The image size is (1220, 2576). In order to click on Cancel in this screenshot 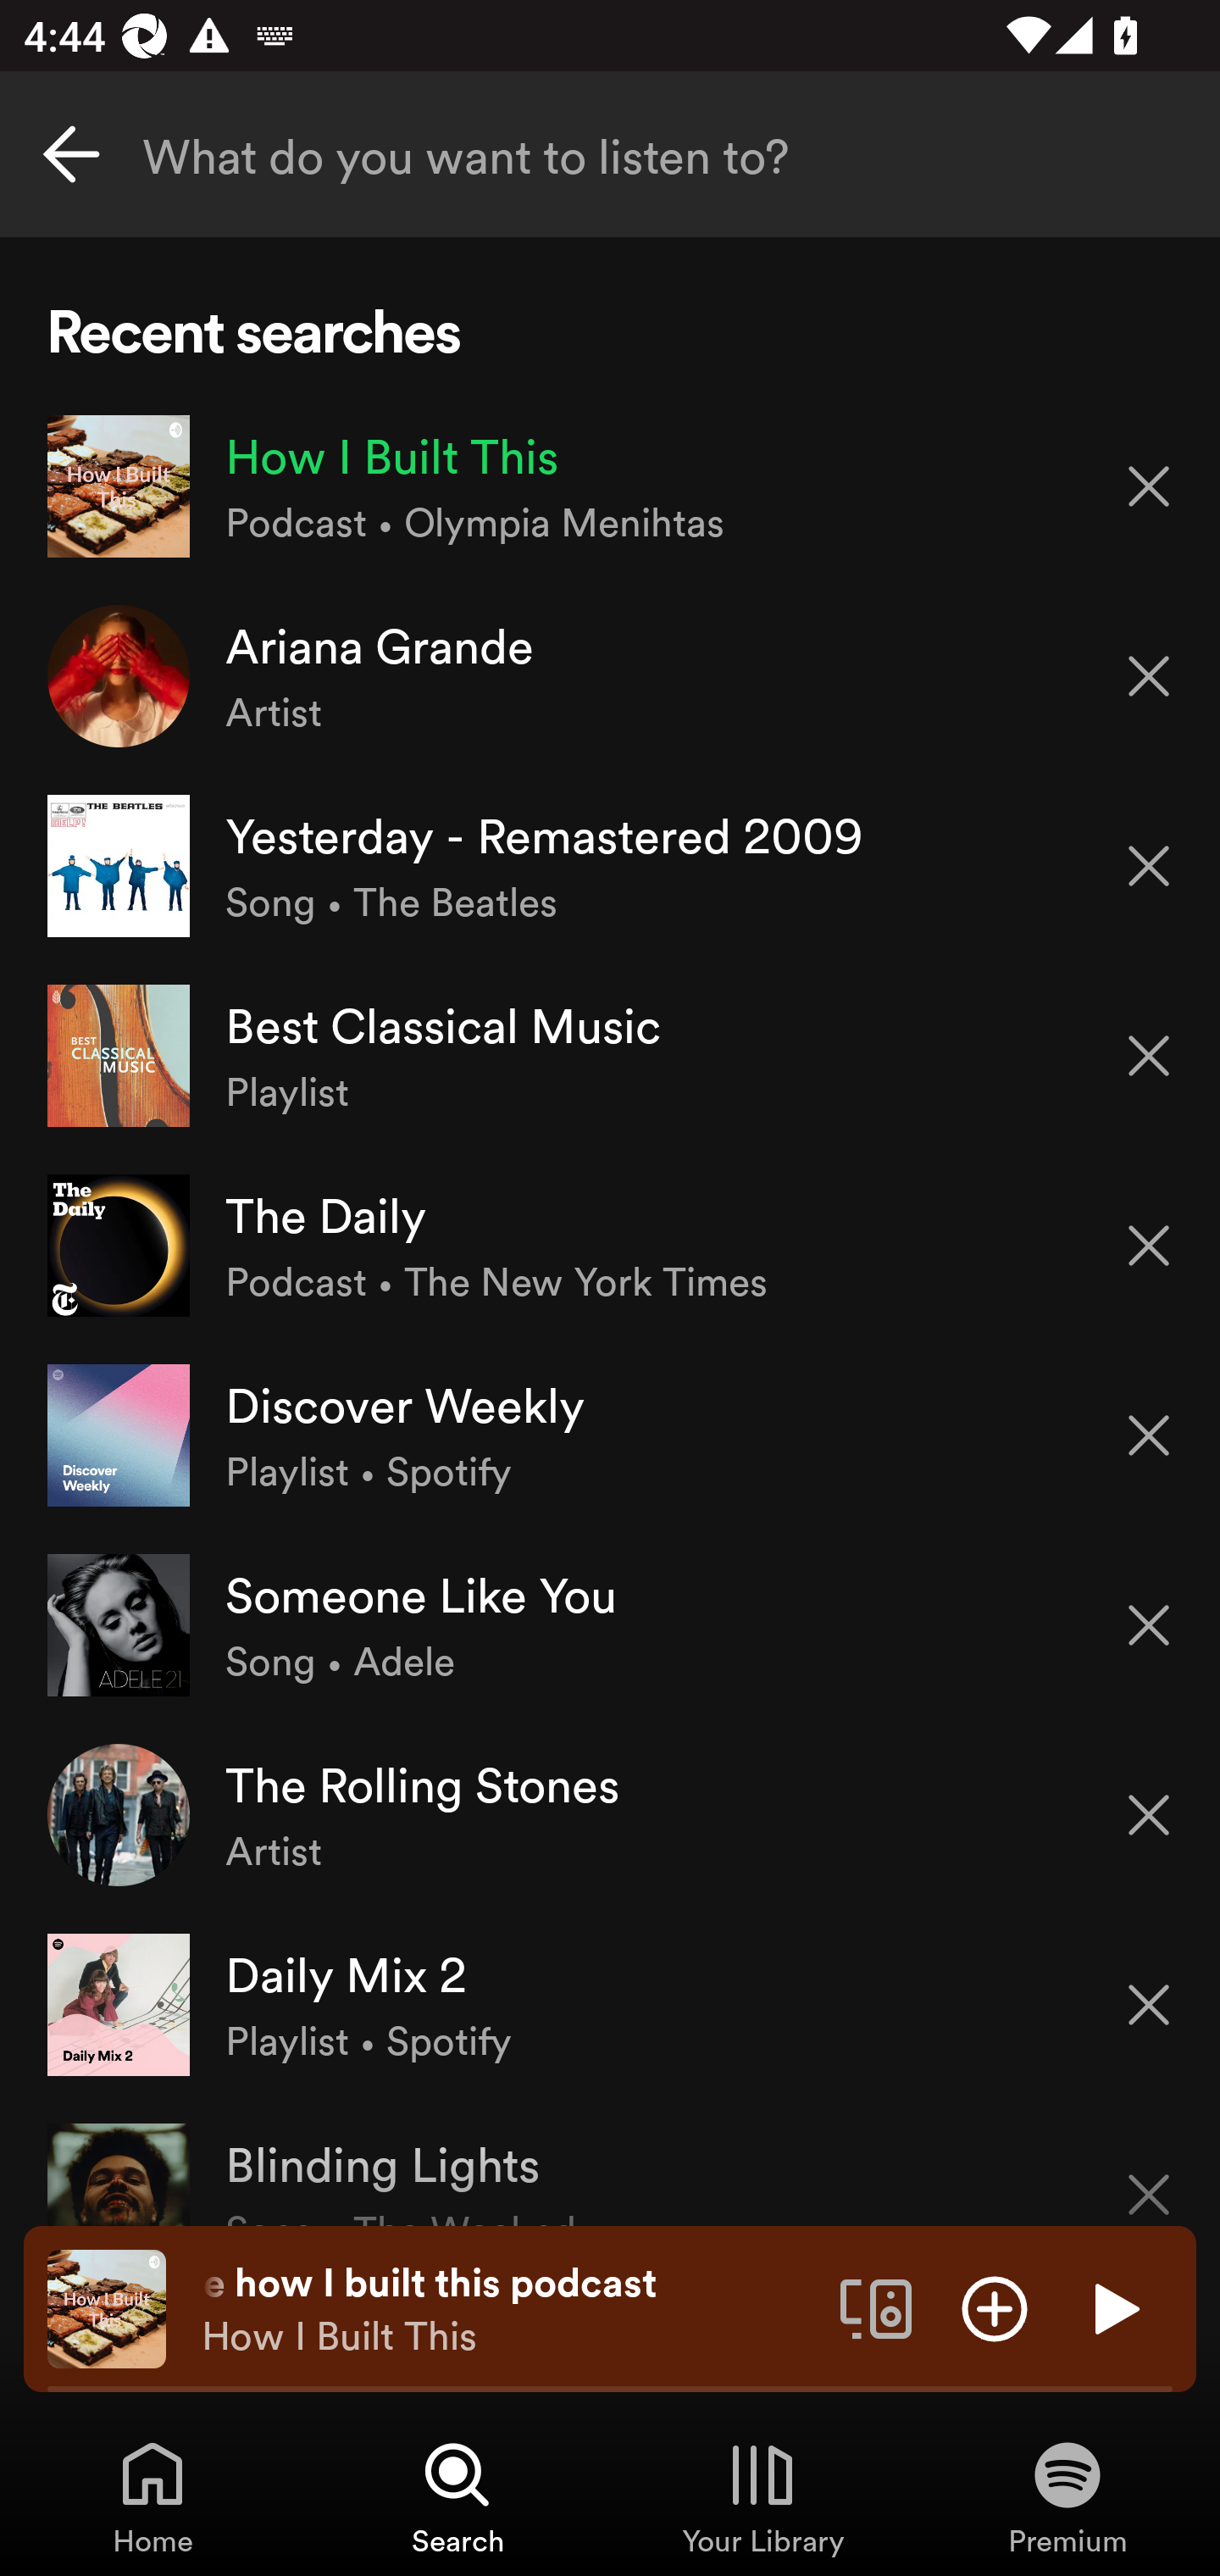, I will do `click(71, 154)`.